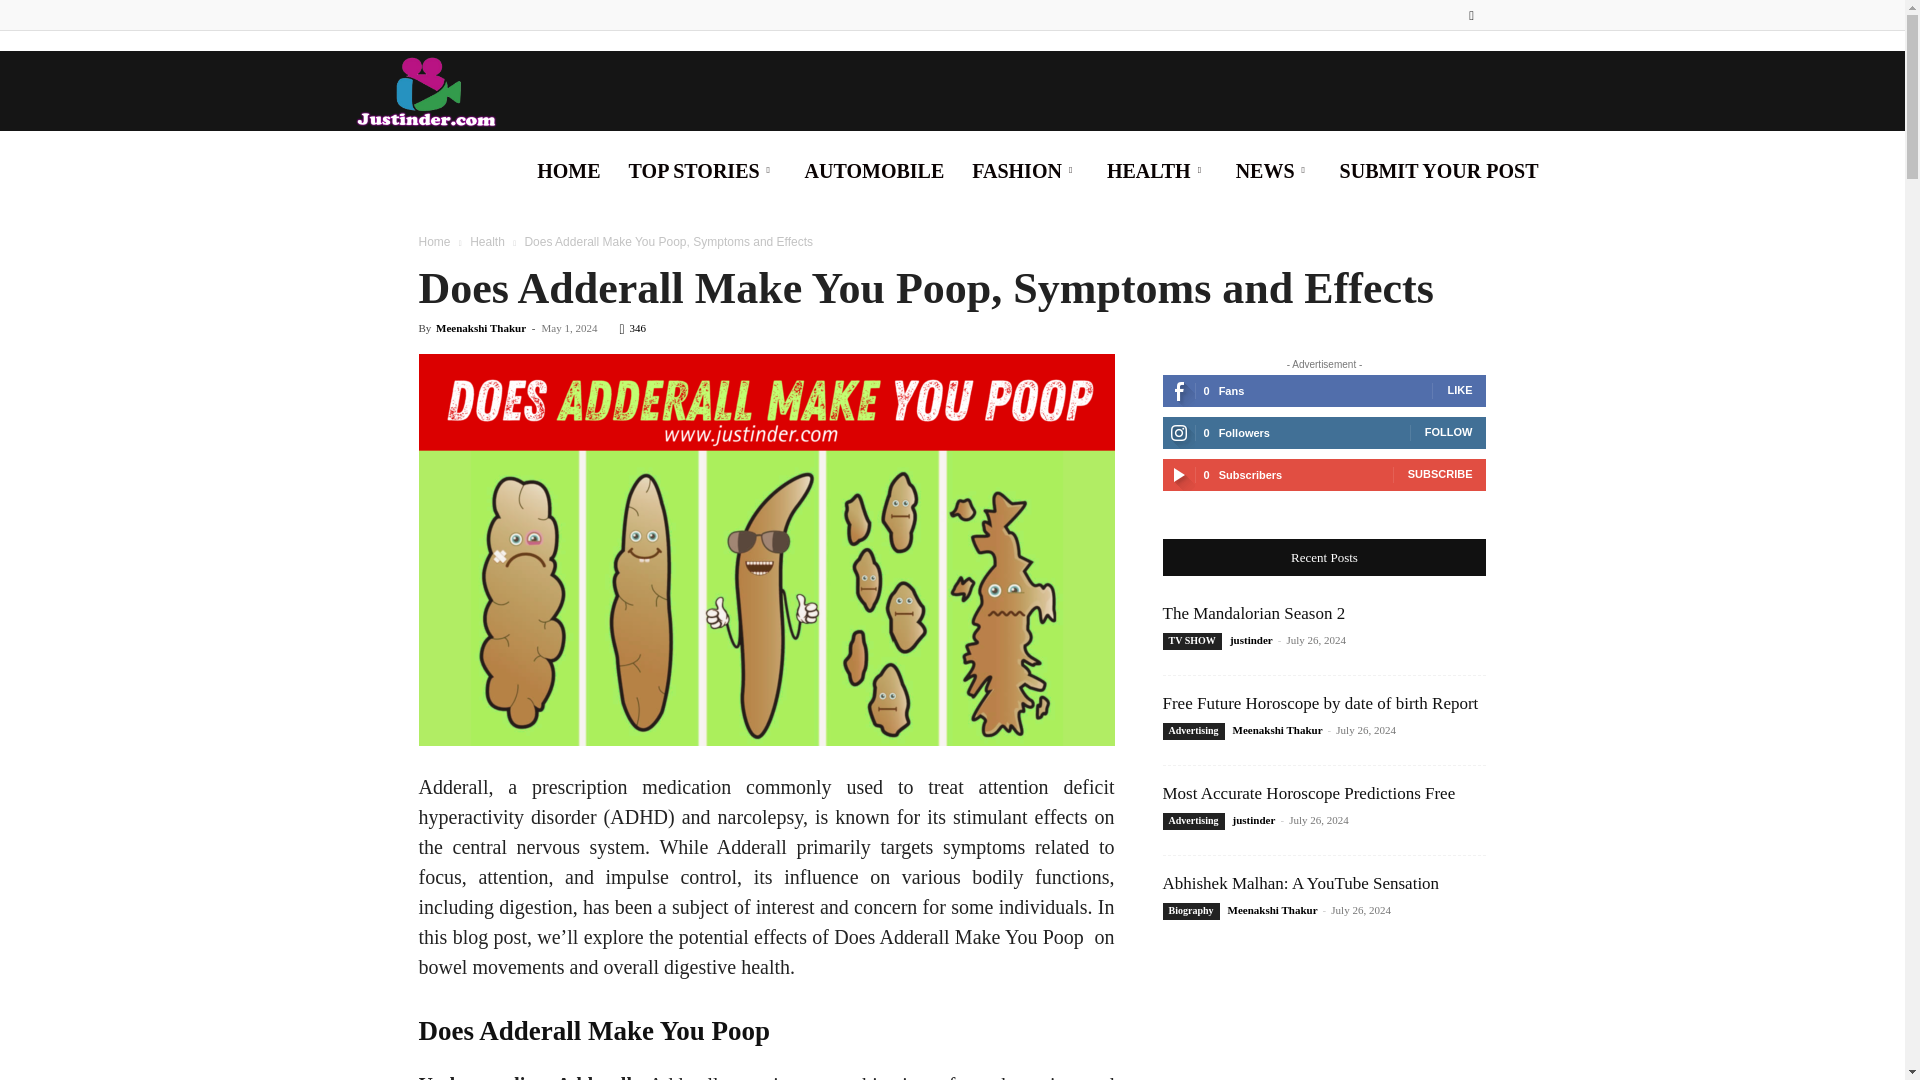  Describe the element at coordinates (874, 170) in the screenshot. I see `AUTOMOBILE` at that location.